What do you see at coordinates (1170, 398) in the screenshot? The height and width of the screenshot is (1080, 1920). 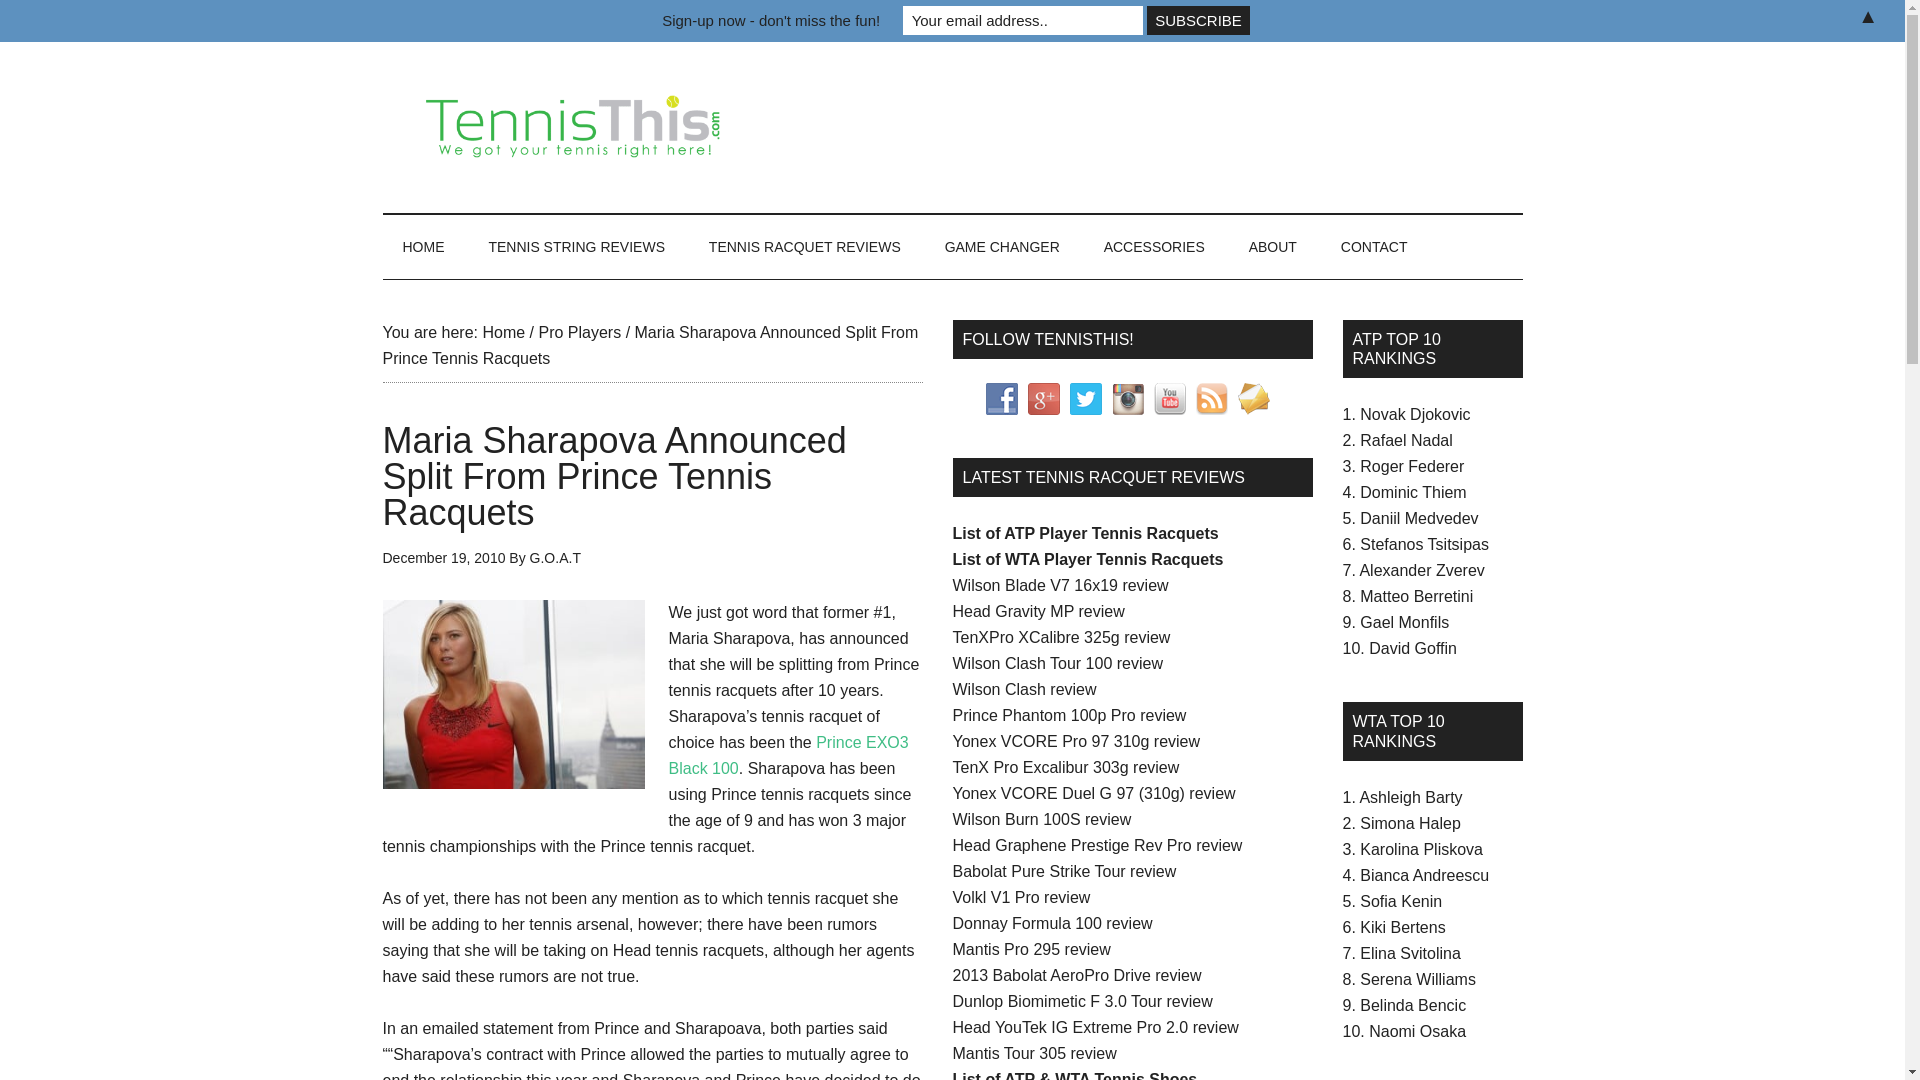 I see ` YouTube` at bounding box center [1170, 398].